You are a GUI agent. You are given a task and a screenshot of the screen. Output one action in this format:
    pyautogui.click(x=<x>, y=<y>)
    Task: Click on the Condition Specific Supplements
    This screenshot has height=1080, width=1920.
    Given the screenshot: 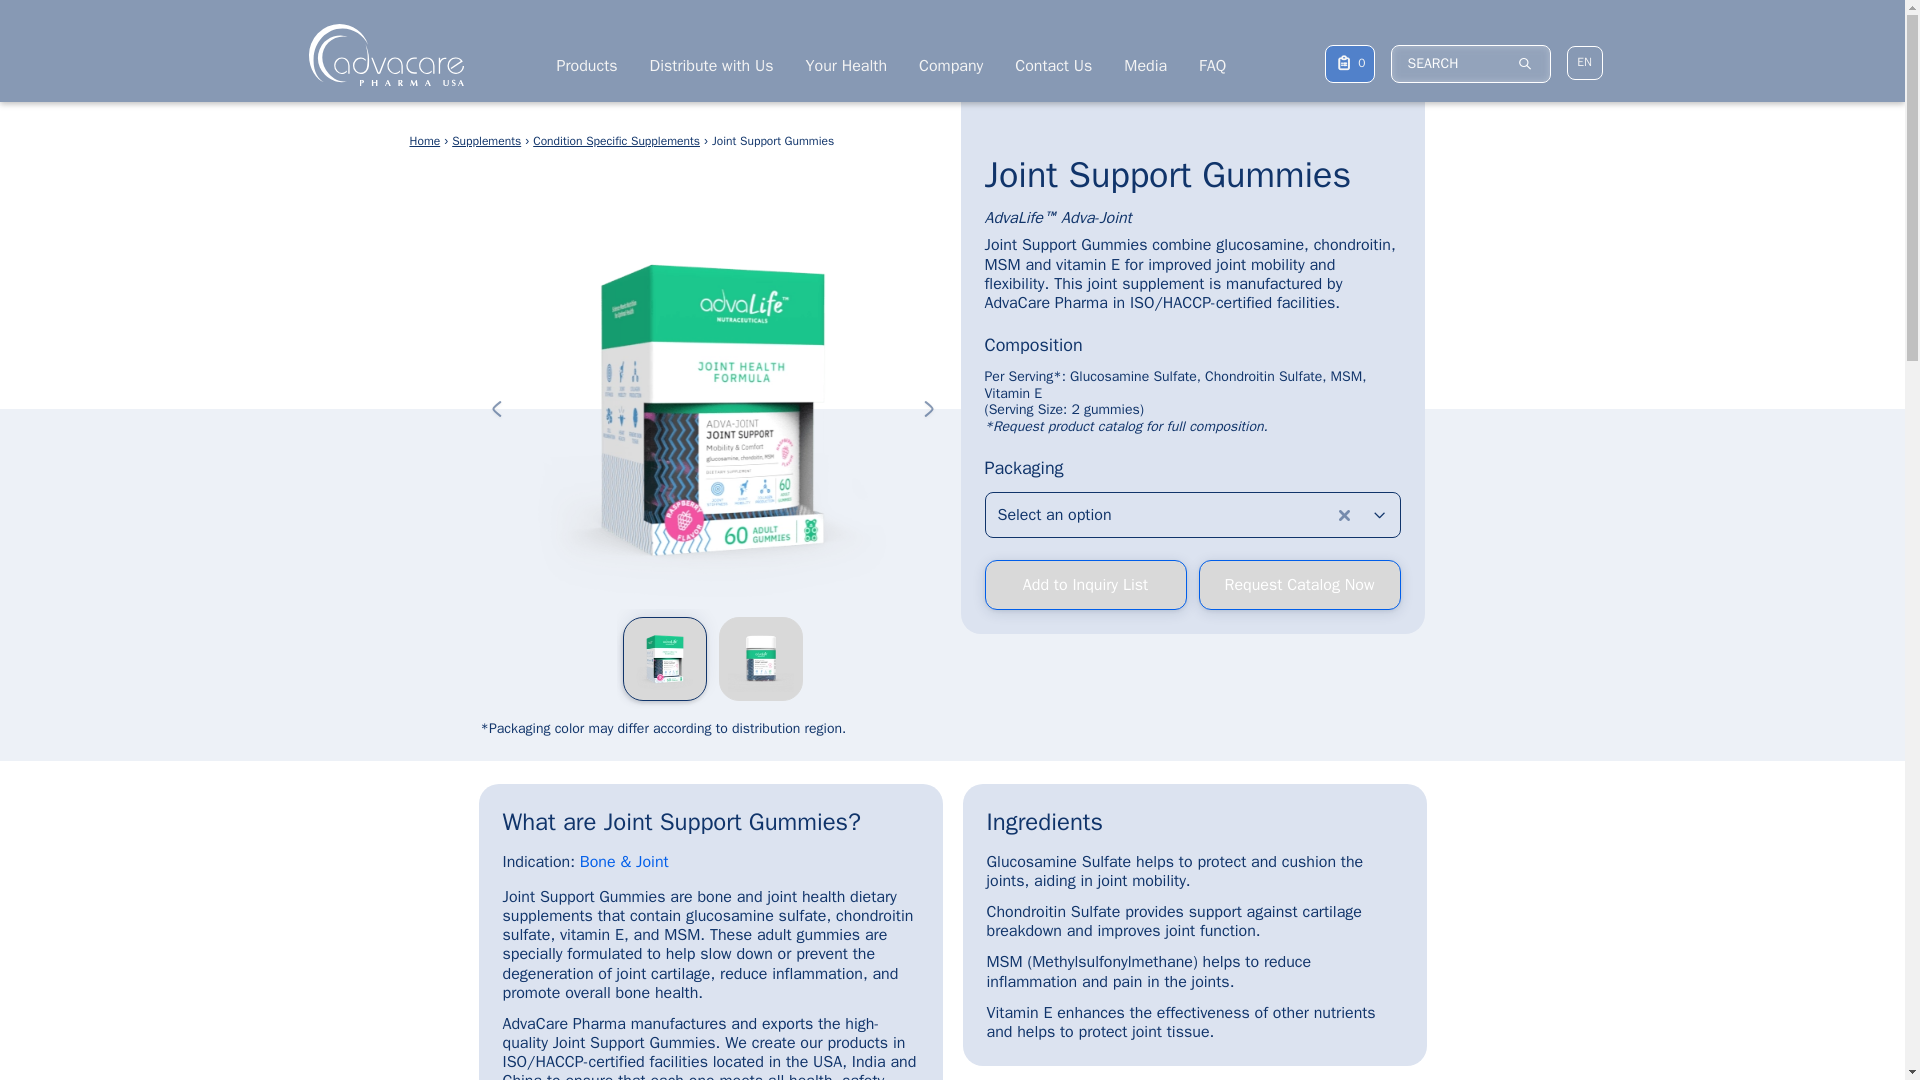 What is the action you would take?
    pyautogui.click(x=616, y=142)
    